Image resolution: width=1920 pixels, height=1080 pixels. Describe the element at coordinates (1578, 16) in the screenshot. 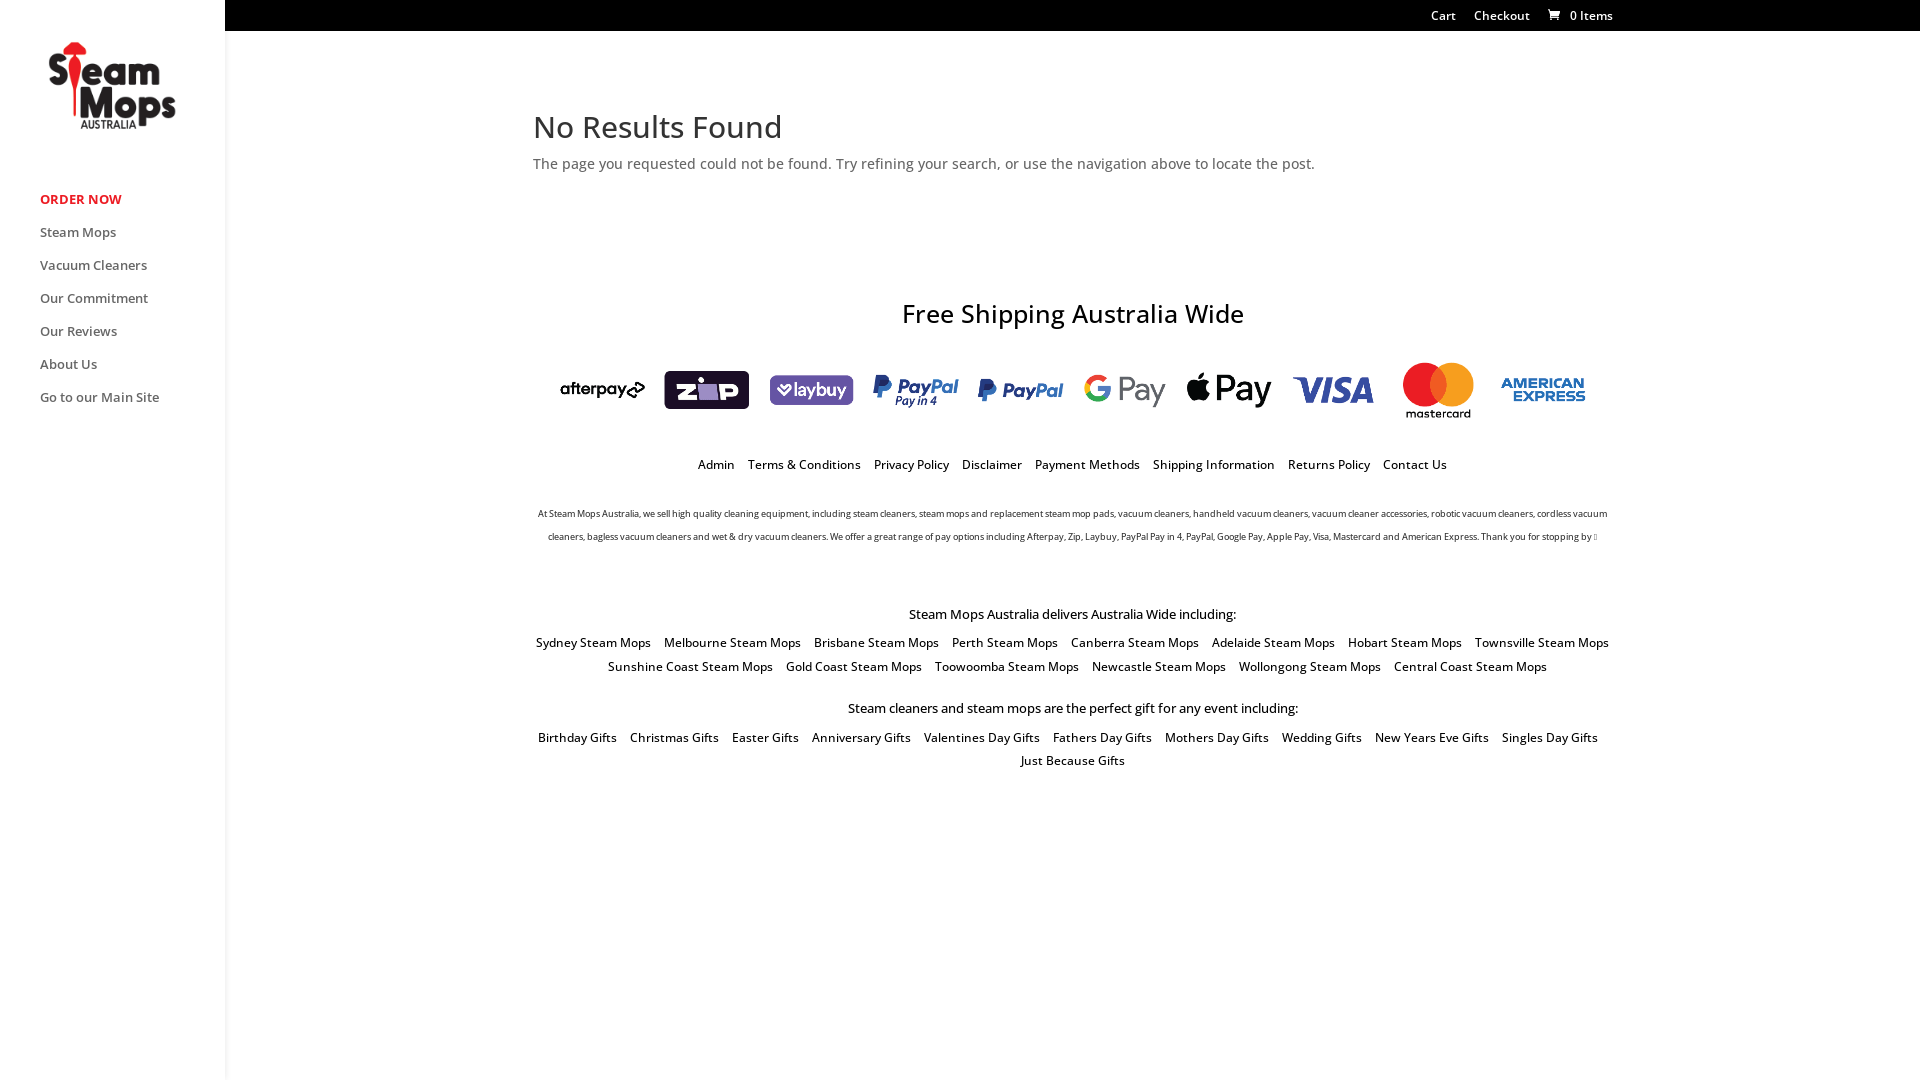

I see `0 Items` at that location.